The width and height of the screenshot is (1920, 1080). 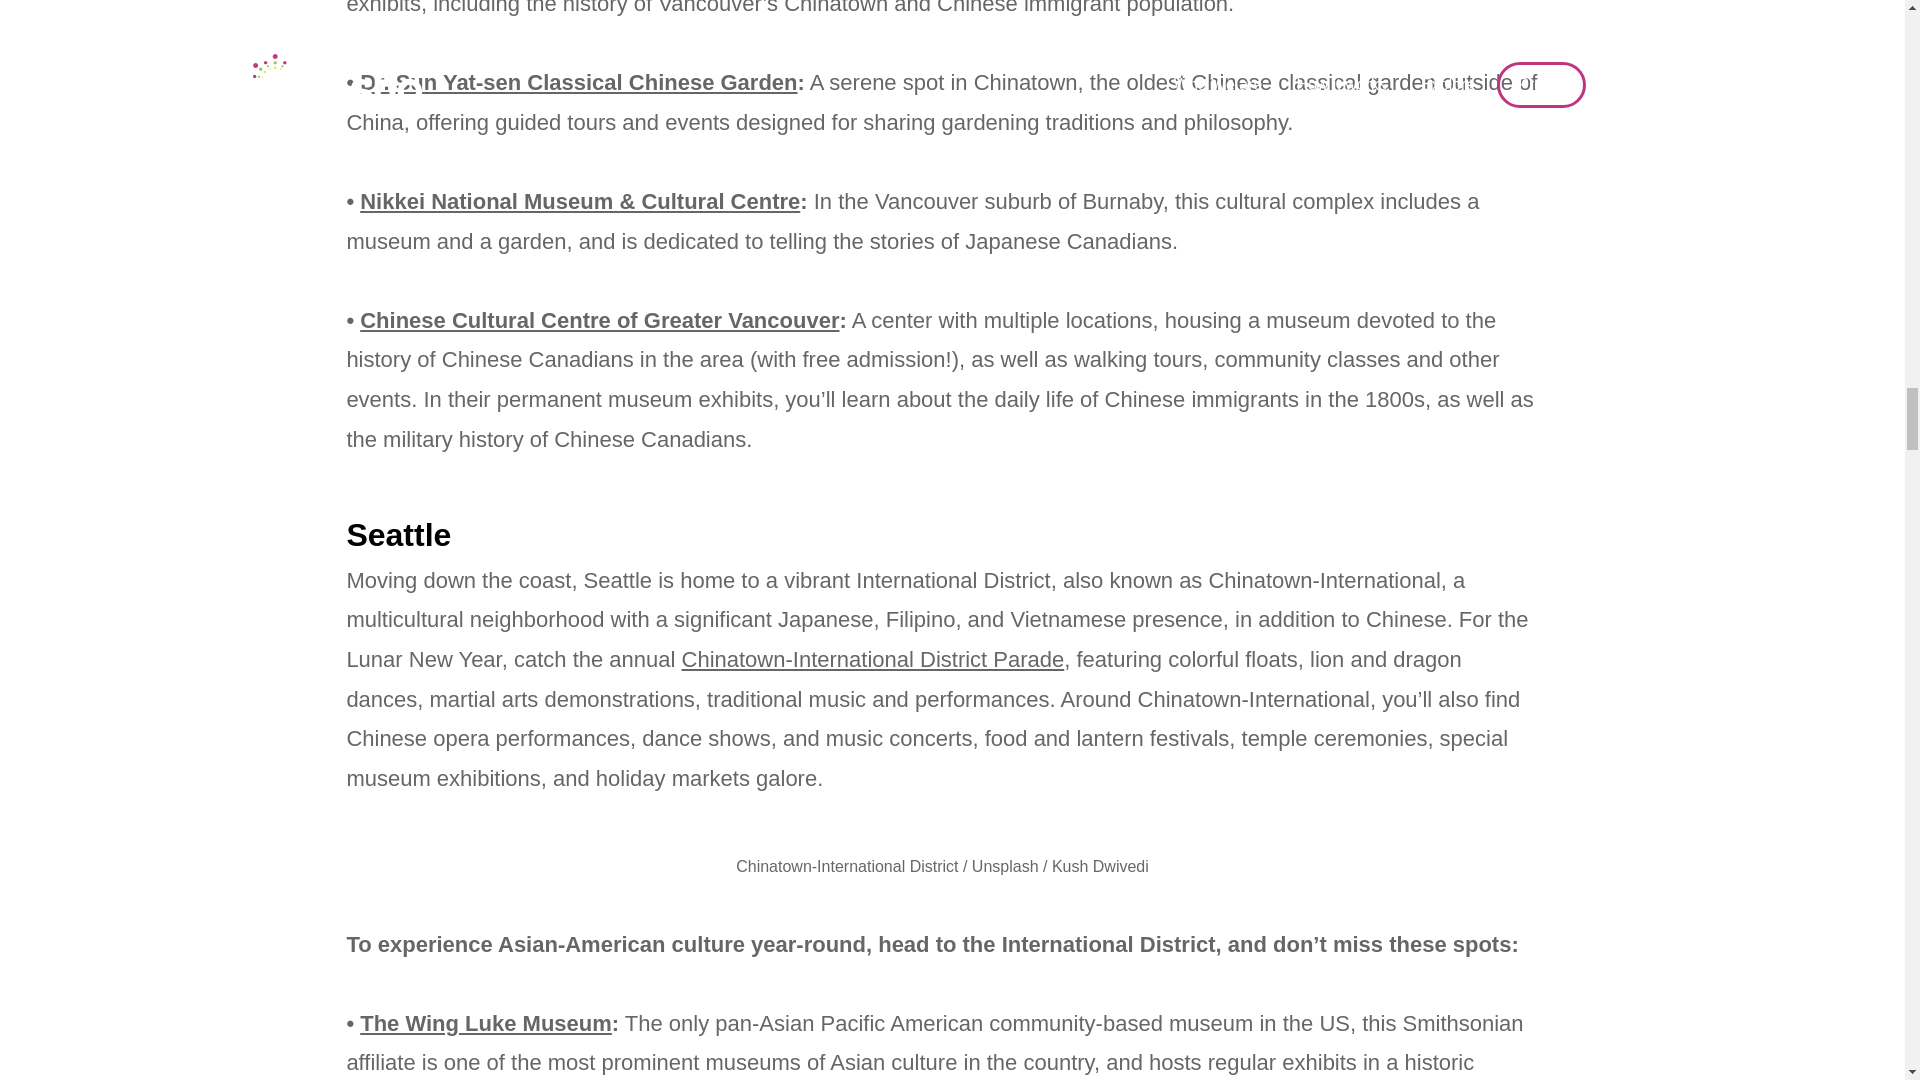 What do you see at coordinates (600, 320) in the screenshot?
I see `Chinese Cultural Centre of Greater Vancouver` at bounding box center [600, 320].